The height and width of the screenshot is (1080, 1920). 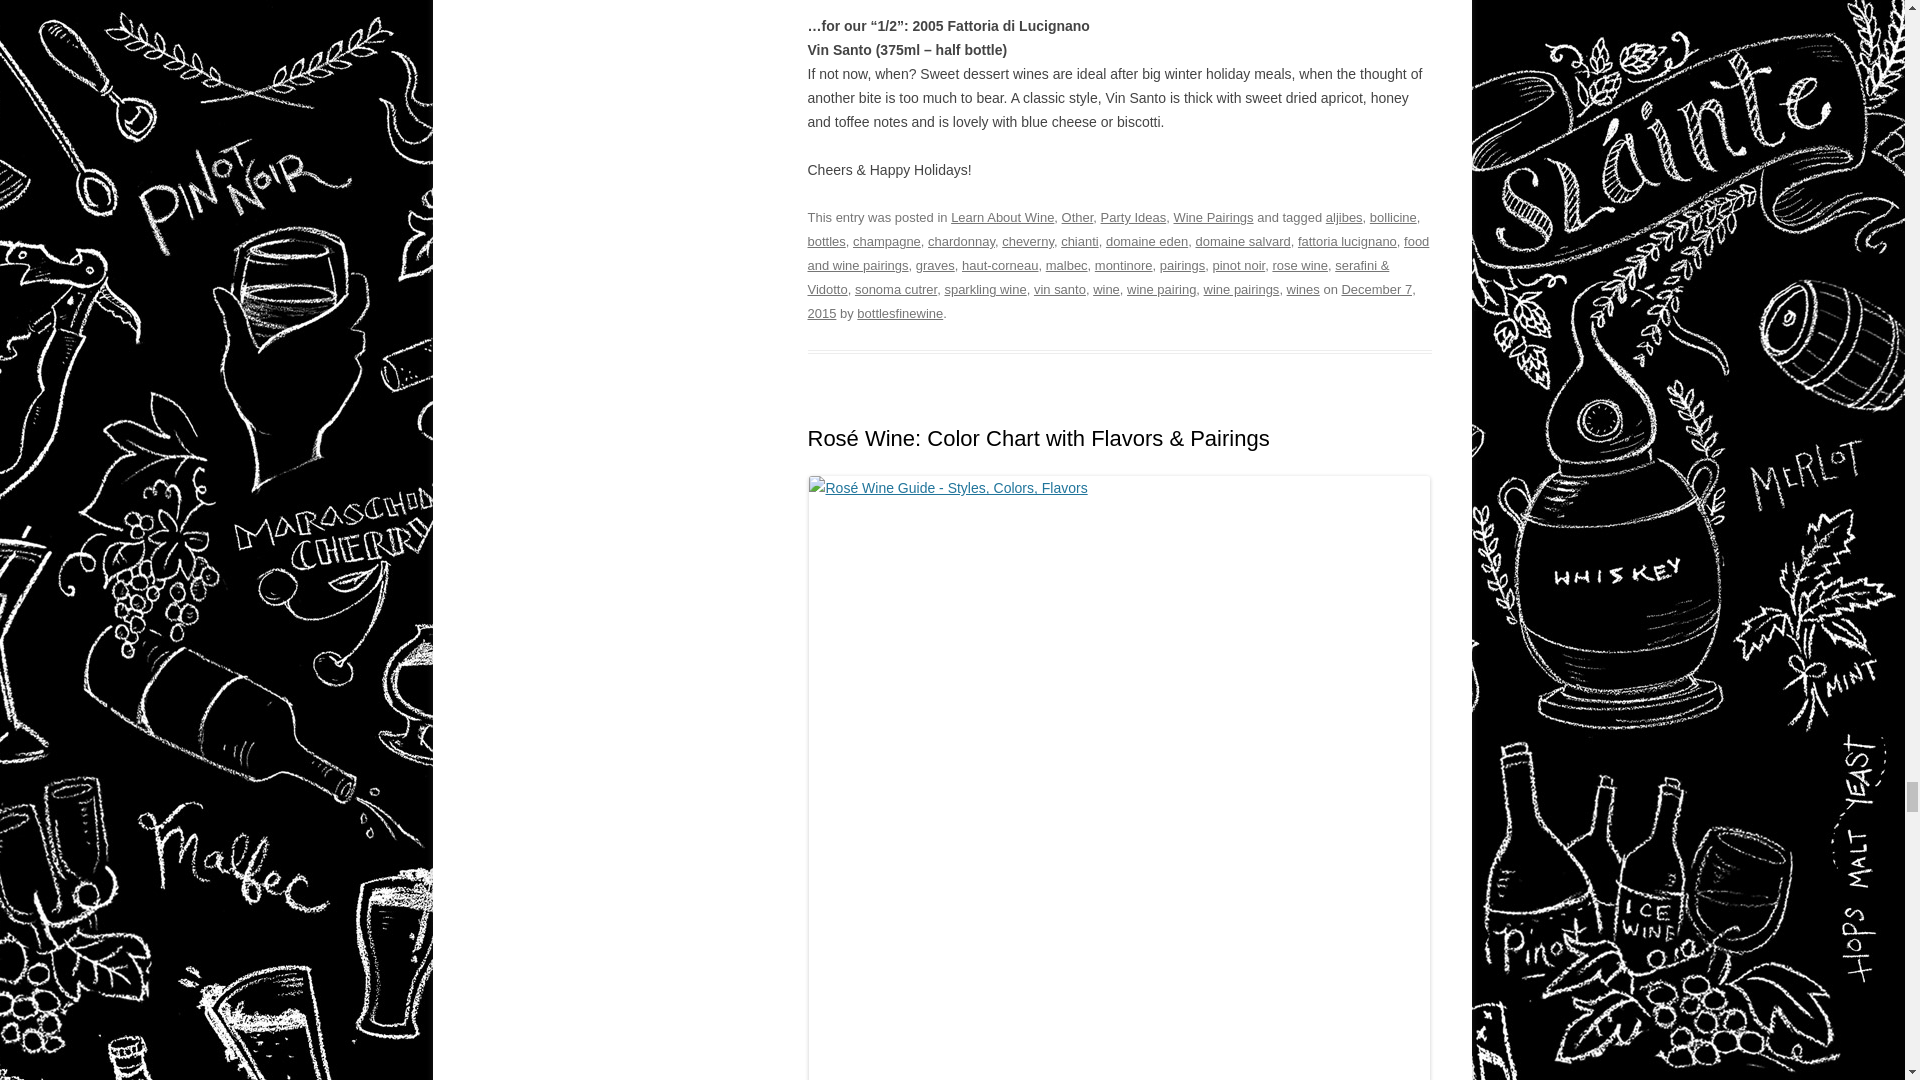 What do you see at coordinates (899, 312) in the screenshot?
I see `View all posts by bottlesfinewine` at bounding box center [899, 312].